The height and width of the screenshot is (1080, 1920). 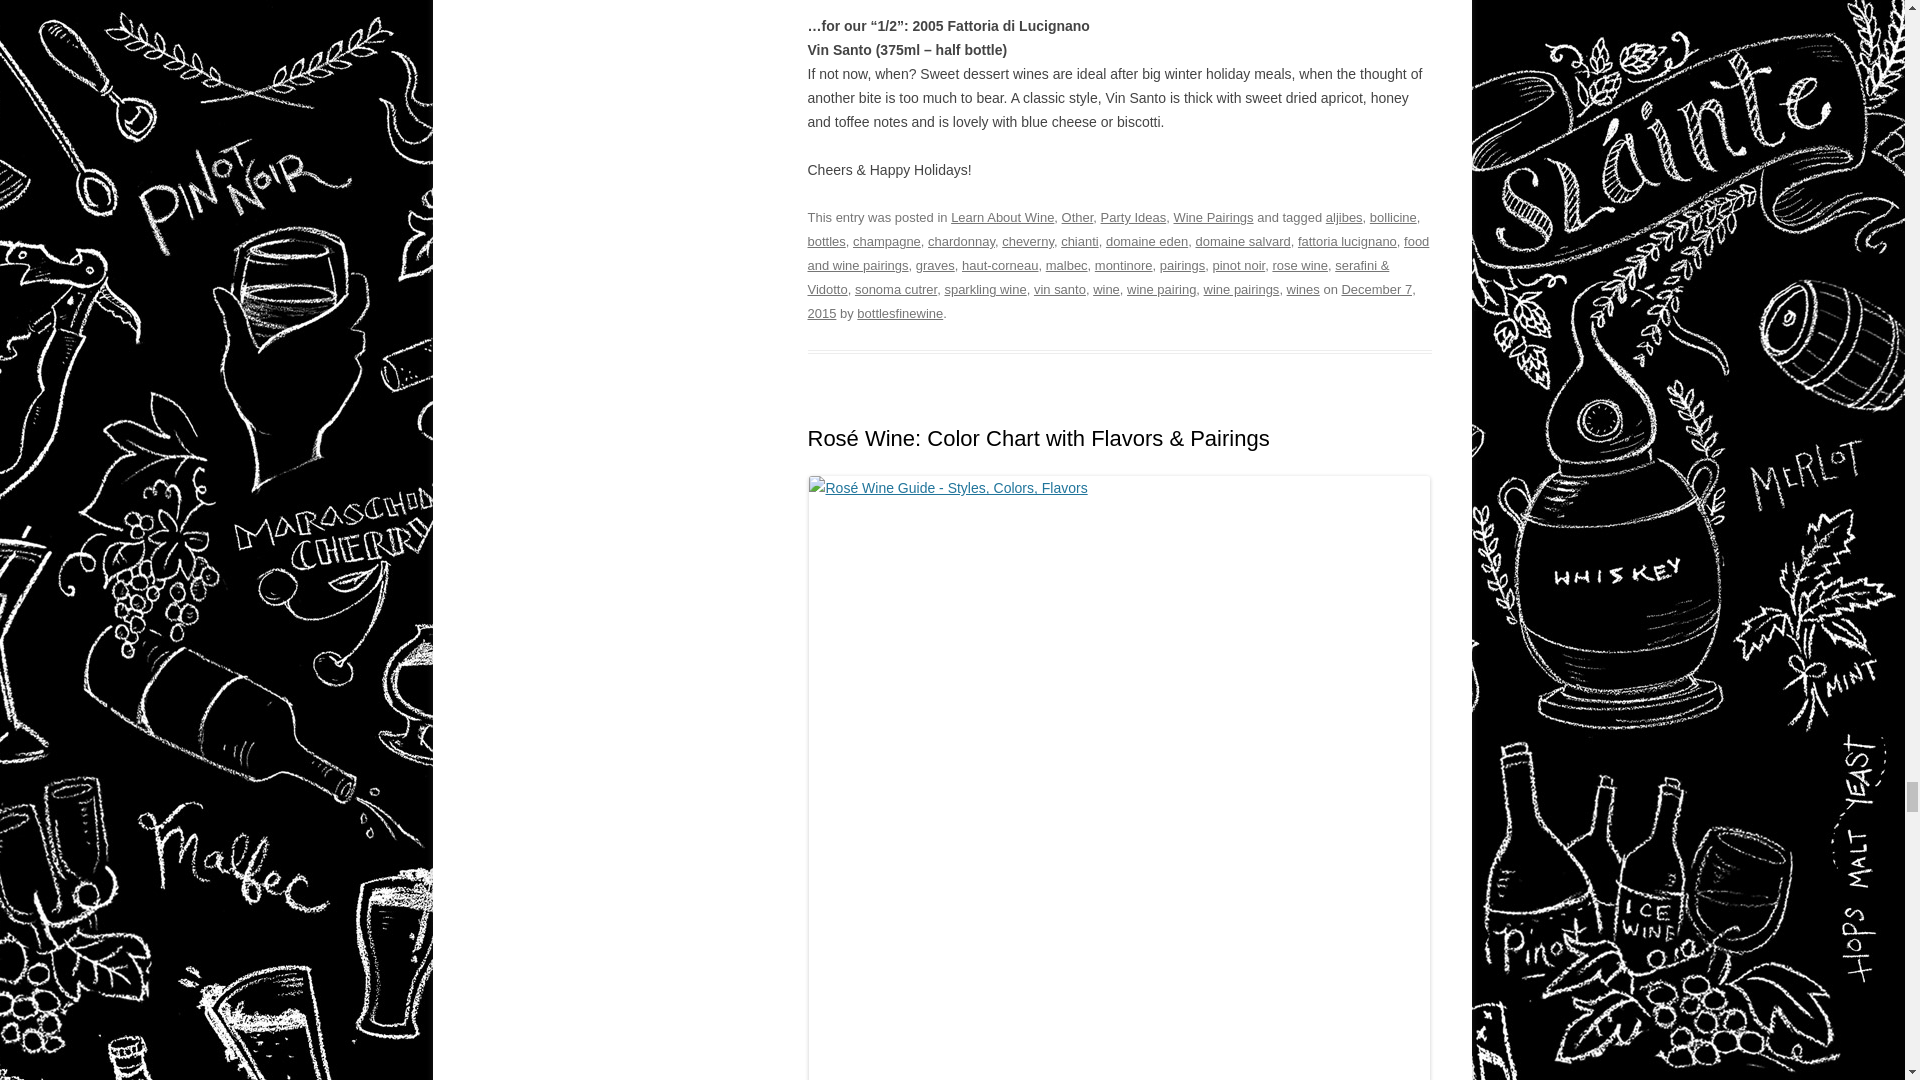 What do you see at coordinates (899, 312) in the screenshot?
I see `View all posts by bottlesfinewine` at bounding box center [899, 312].